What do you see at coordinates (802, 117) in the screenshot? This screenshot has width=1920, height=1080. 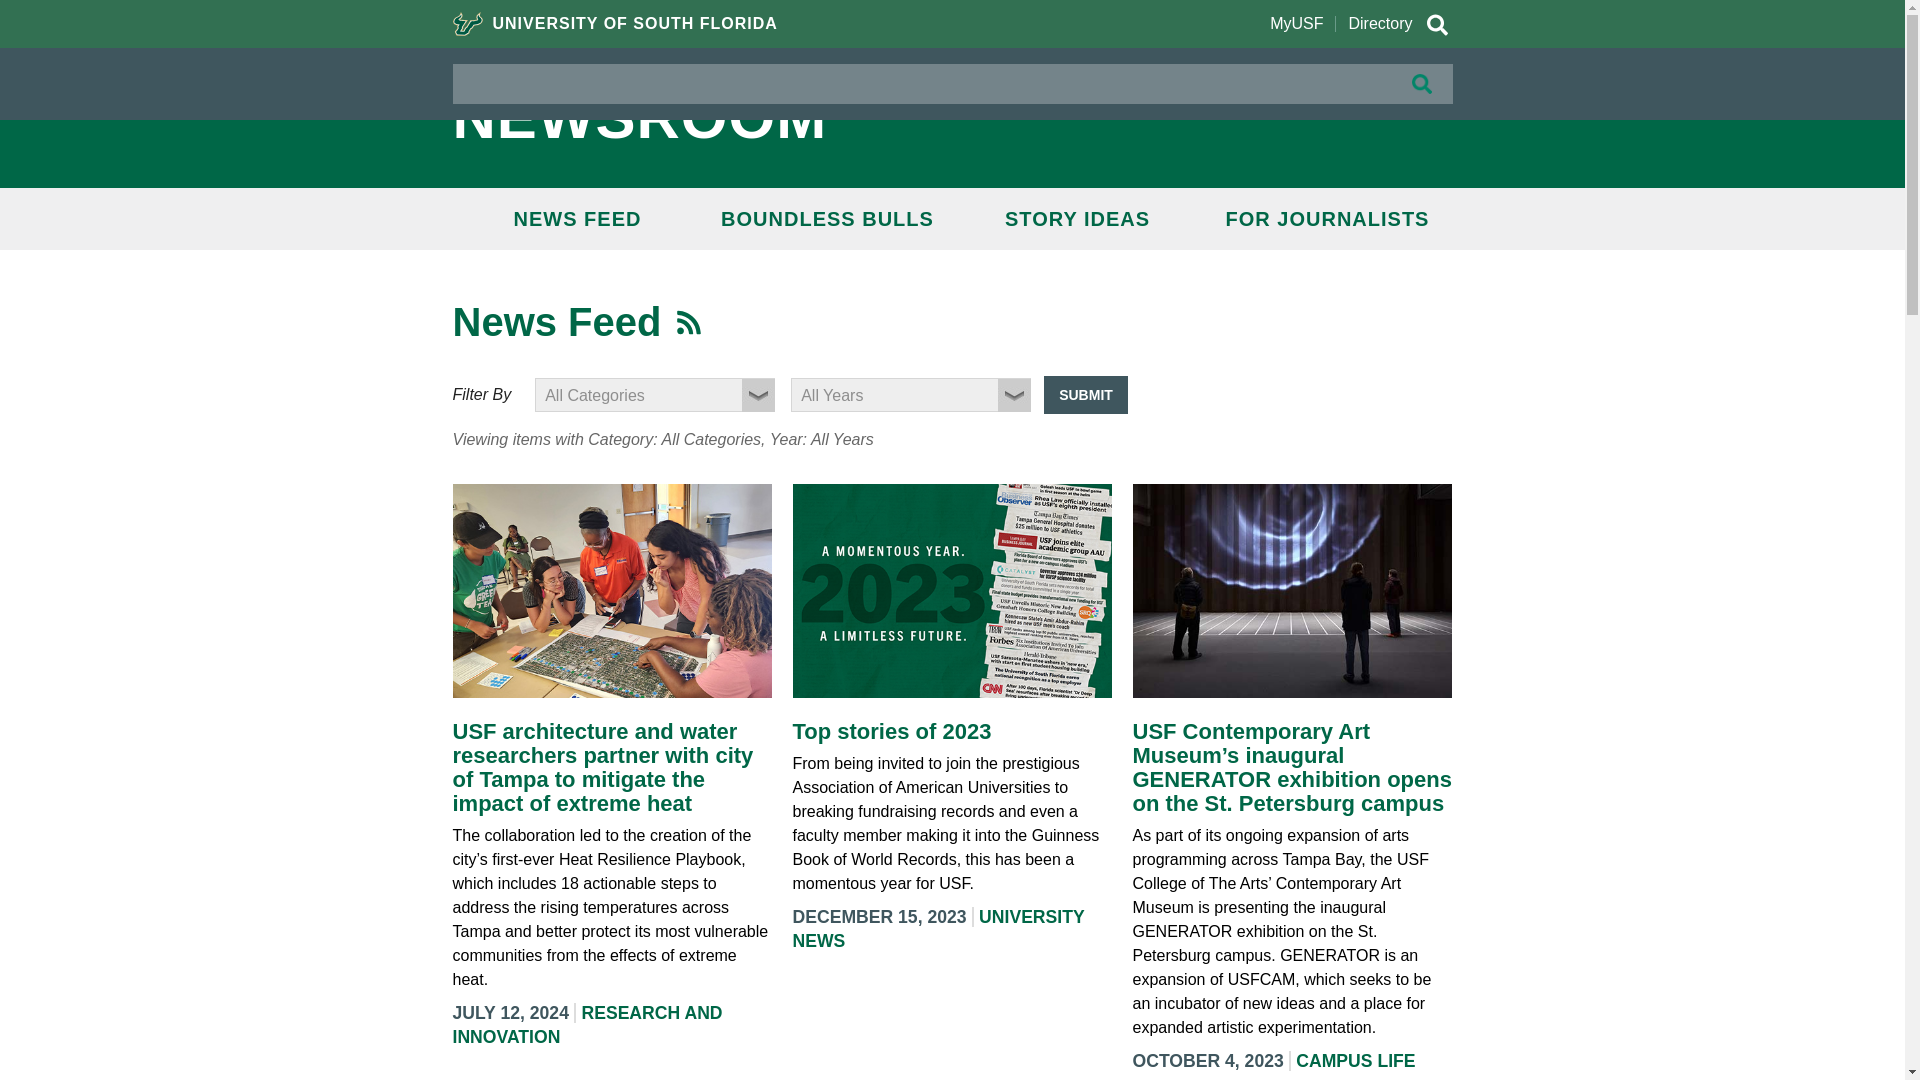 I see `NEWSROOM` at bounding box center [802, 117].